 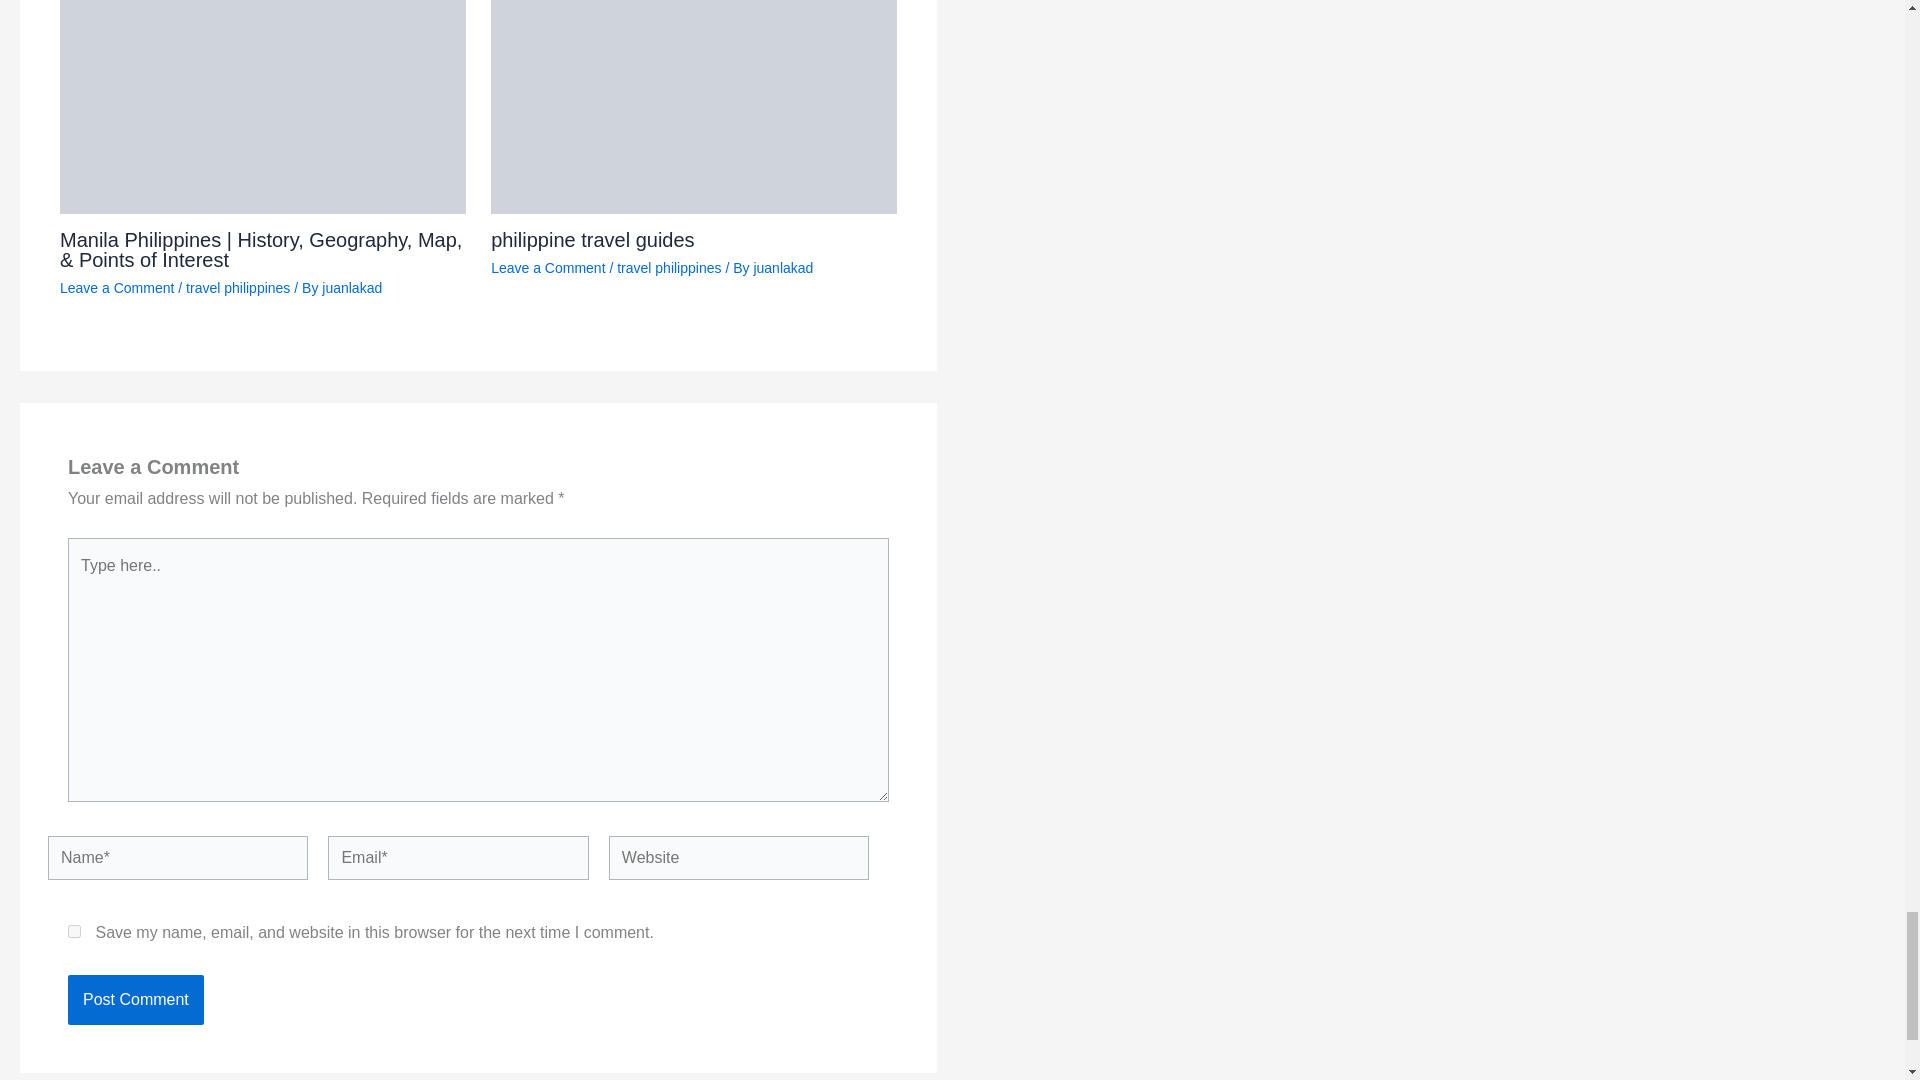 What do you see at coordinates (74, 931) in the screenshot?
I see `yes` at bounding box center [74, 931].